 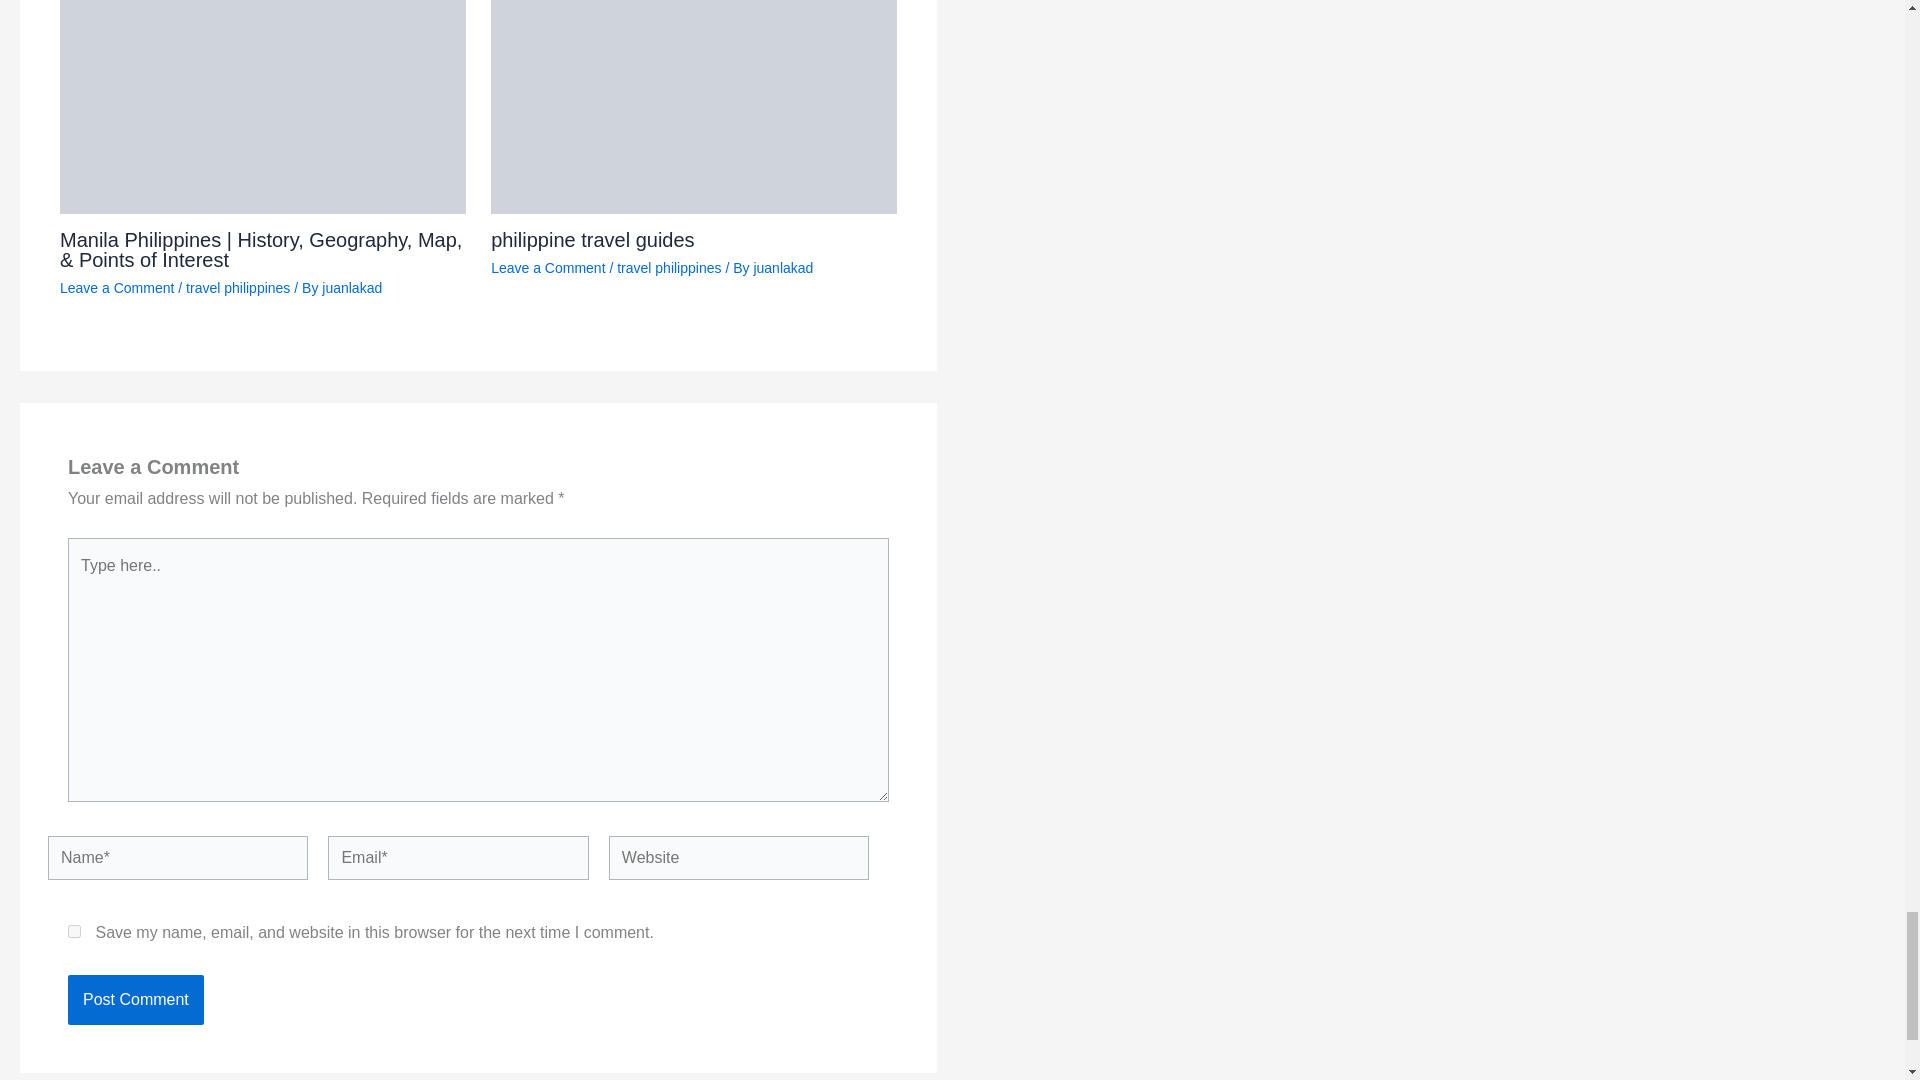 What do you see at coordinates (74, 931) in the screenshot?
I see `yes` at bounding box center [74, 931].